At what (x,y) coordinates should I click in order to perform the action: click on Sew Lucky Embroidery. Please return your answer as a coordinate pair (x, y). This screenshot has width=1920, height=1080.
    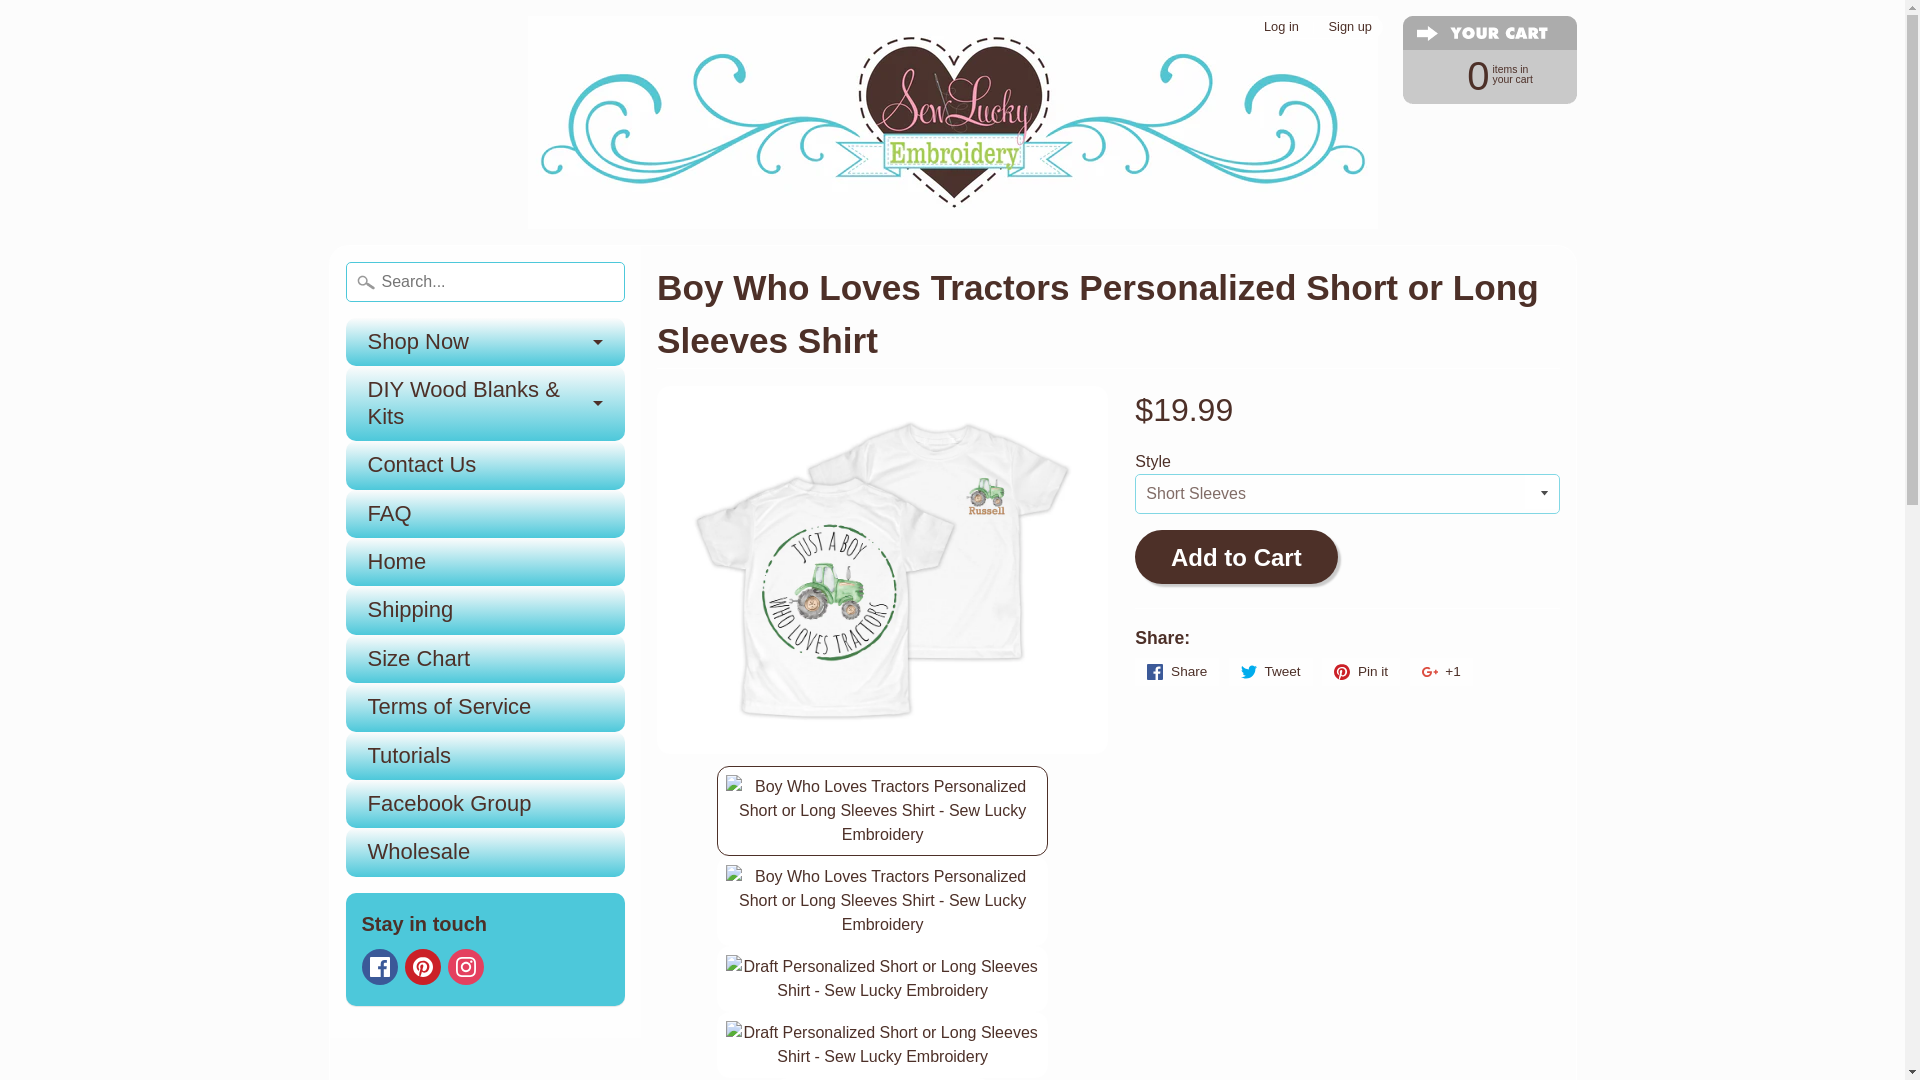
    Looking at the image, I should click on (953, 122).